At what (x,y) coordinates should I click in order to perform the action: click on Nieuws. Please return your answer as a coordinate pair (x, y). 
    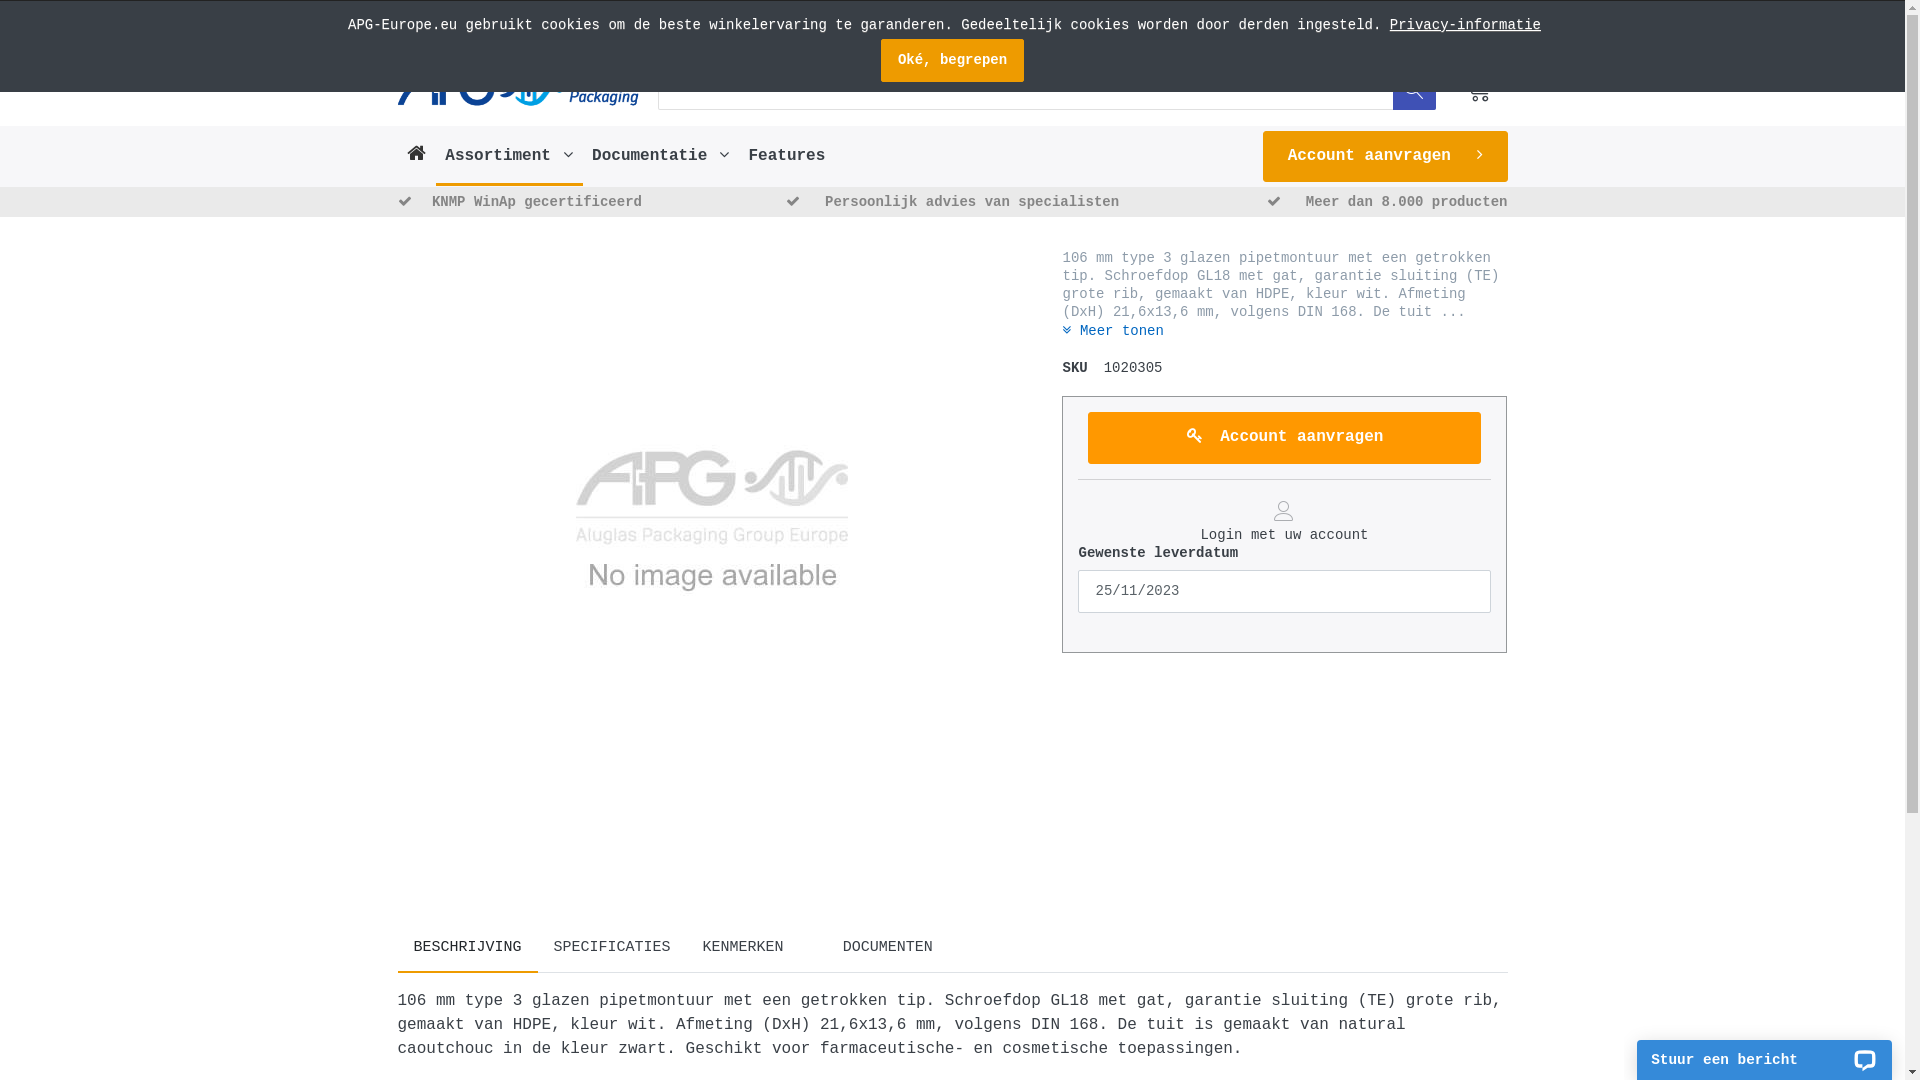
    Looking at the image, I should click on (1352, 36).